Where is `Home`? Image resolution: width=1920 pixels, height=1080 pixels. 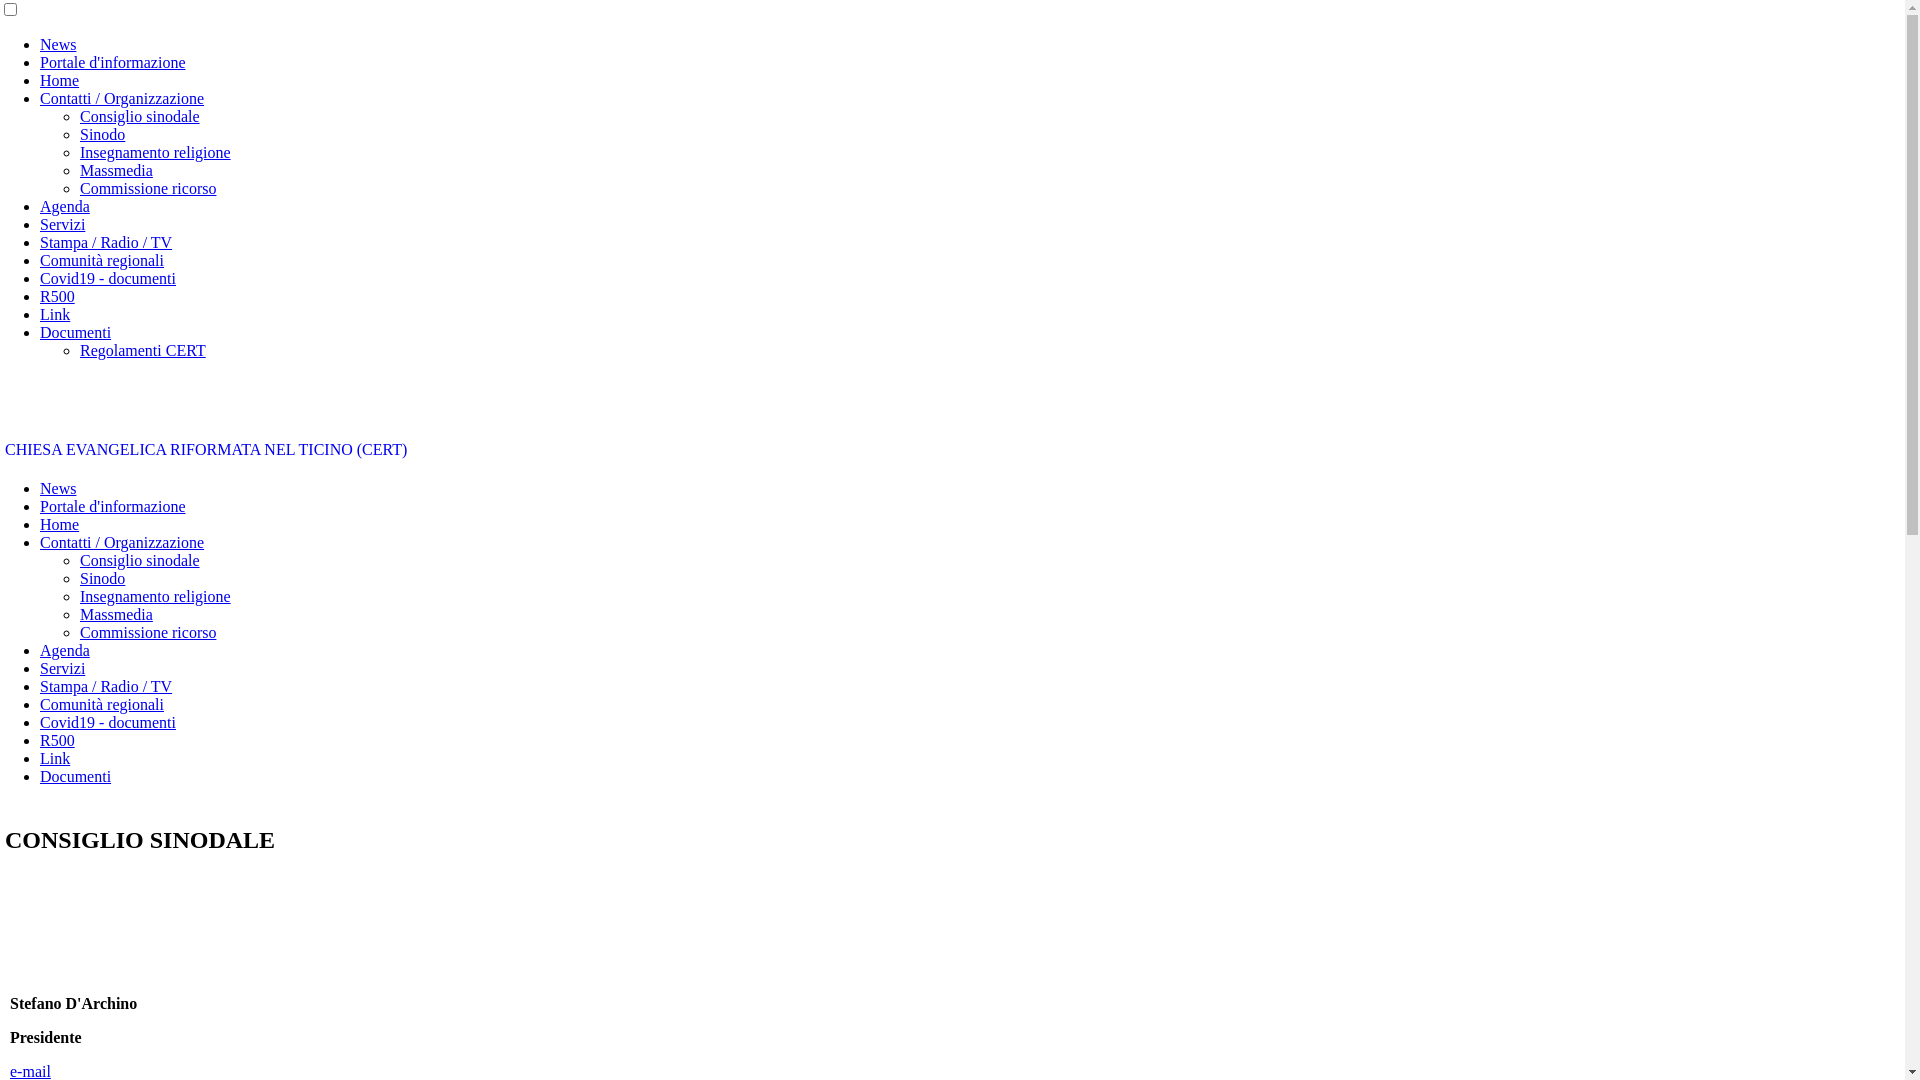 Home is located at coordinates (60, 80).